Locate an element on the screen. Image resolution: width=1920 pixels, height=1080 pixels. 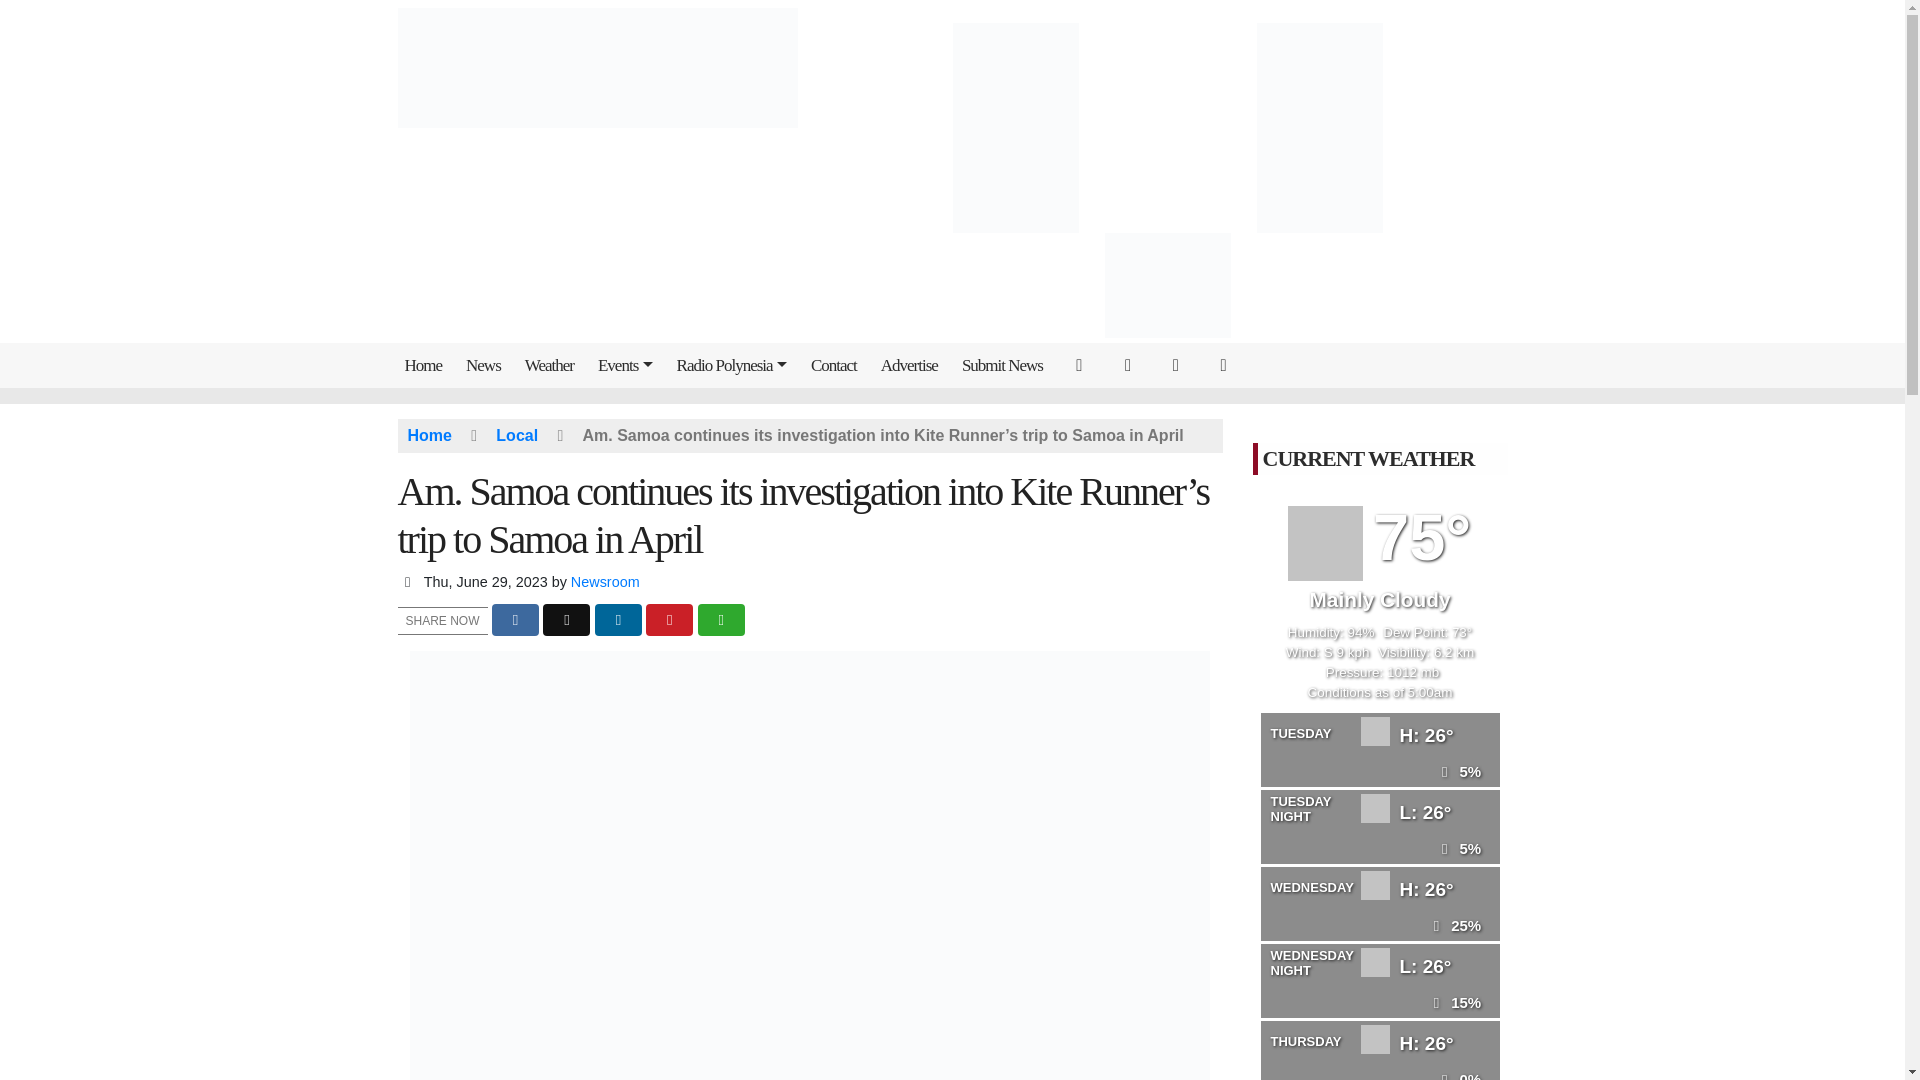
Follow us on Facebook is located at coordinates (1133, 364).